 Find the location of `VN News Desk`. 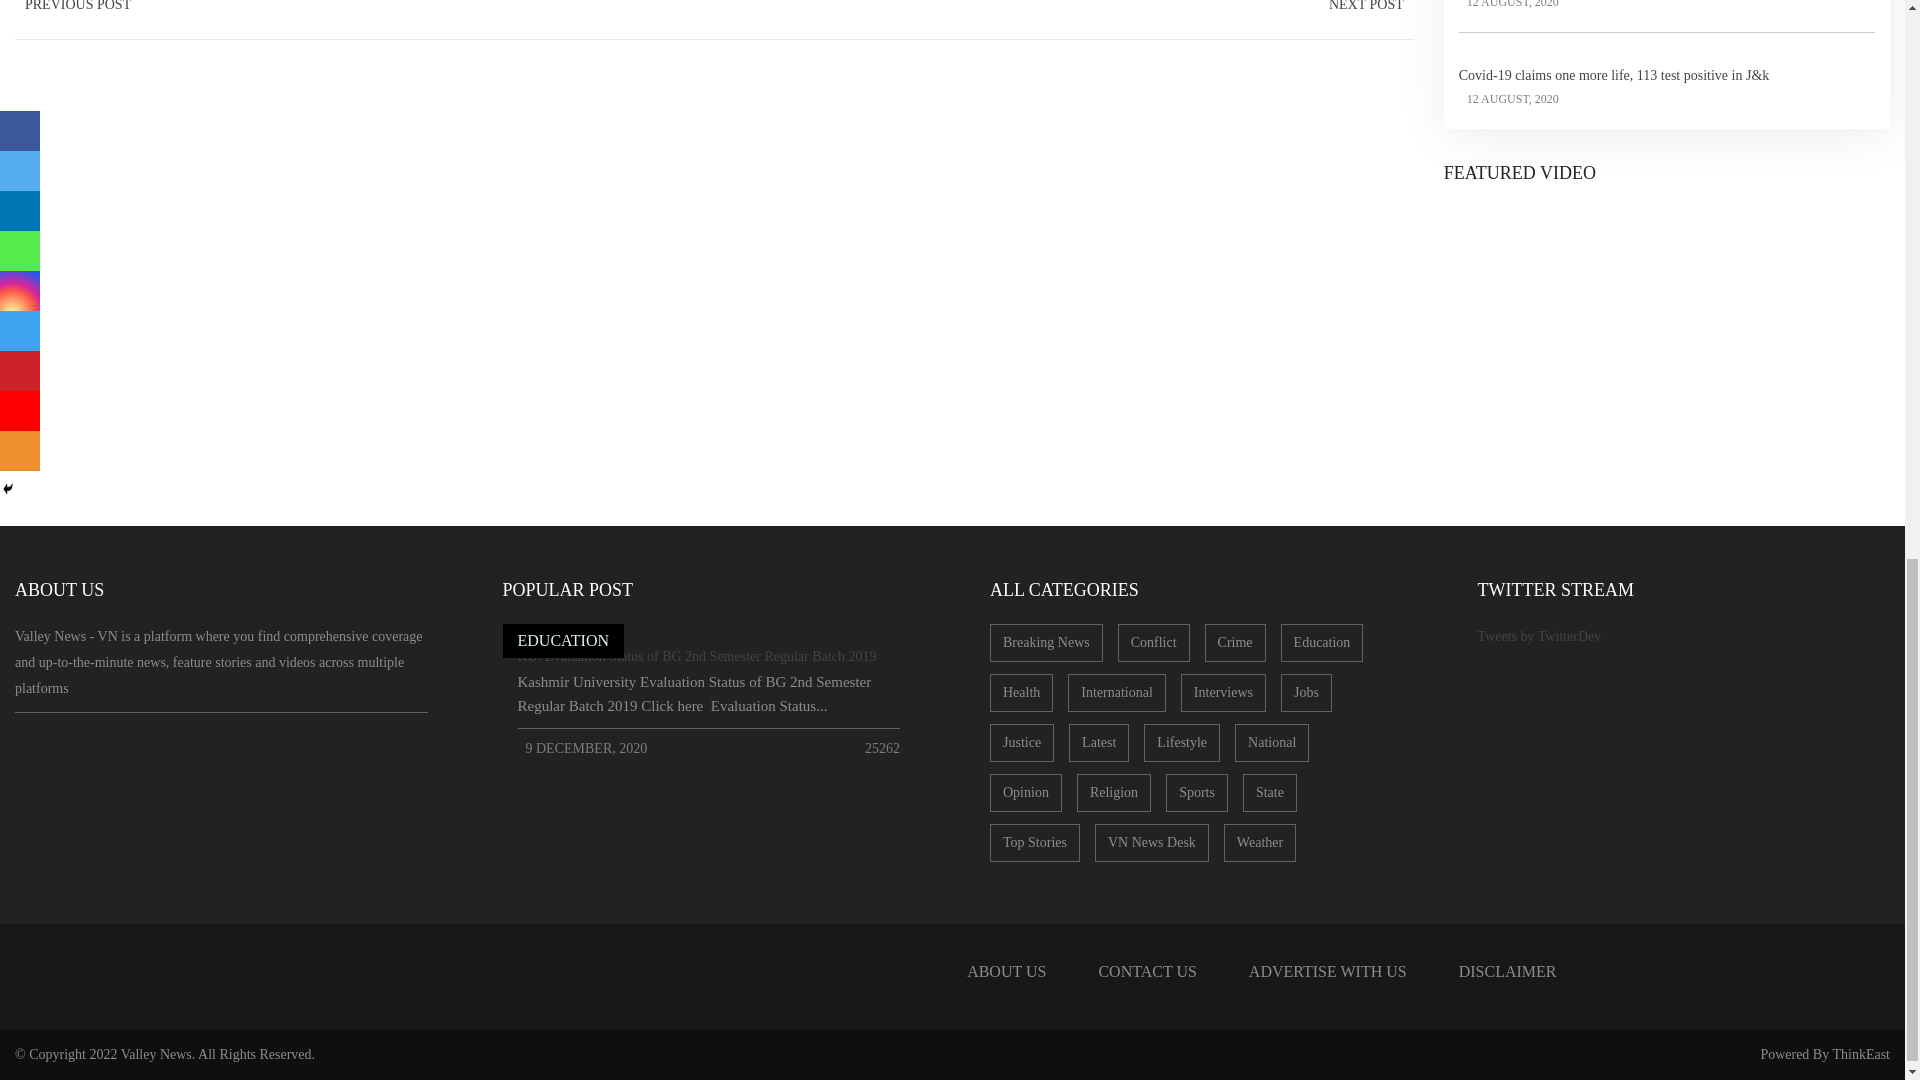

VN News Desk is located at coordinates (1152, 842).